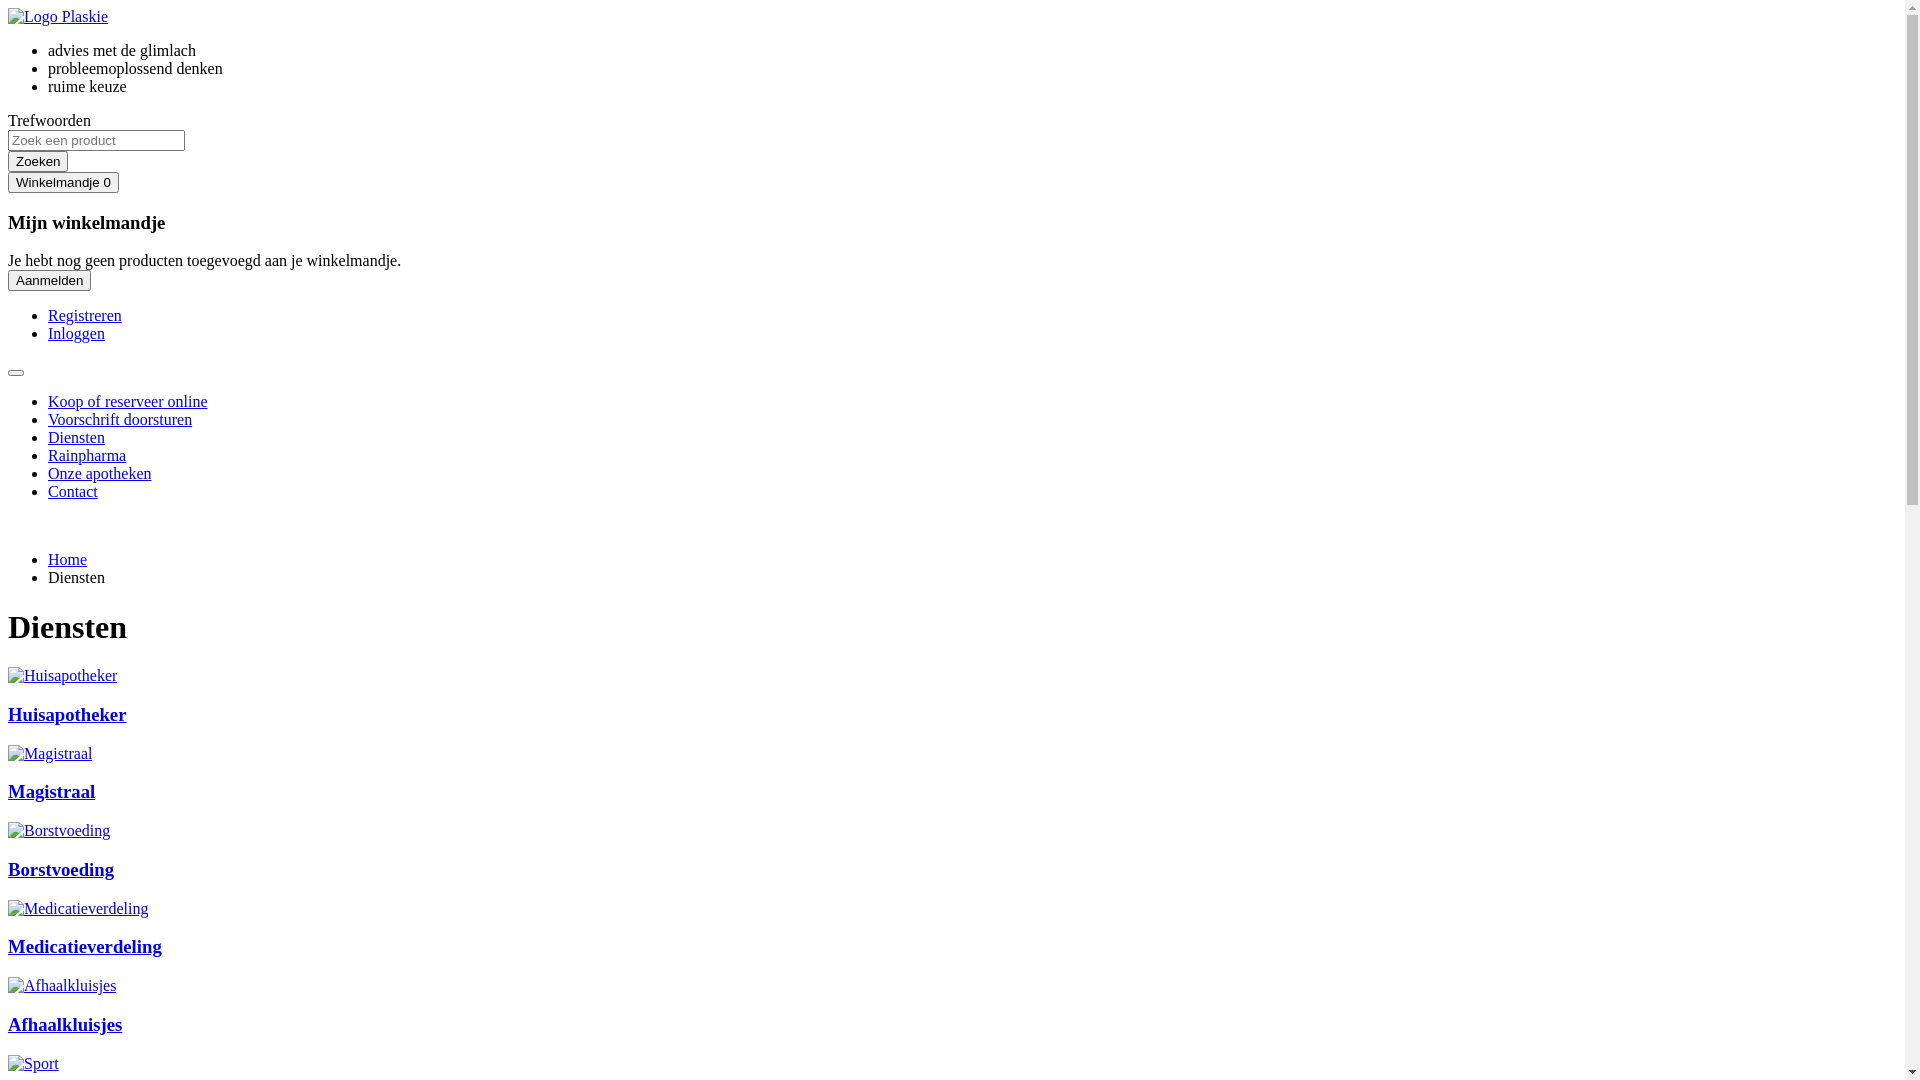 This screenshot has width=1920, height=1080. Describe the element at coordinates (100, 474) in the screenshot. I see `Onze apotheken` at that location.